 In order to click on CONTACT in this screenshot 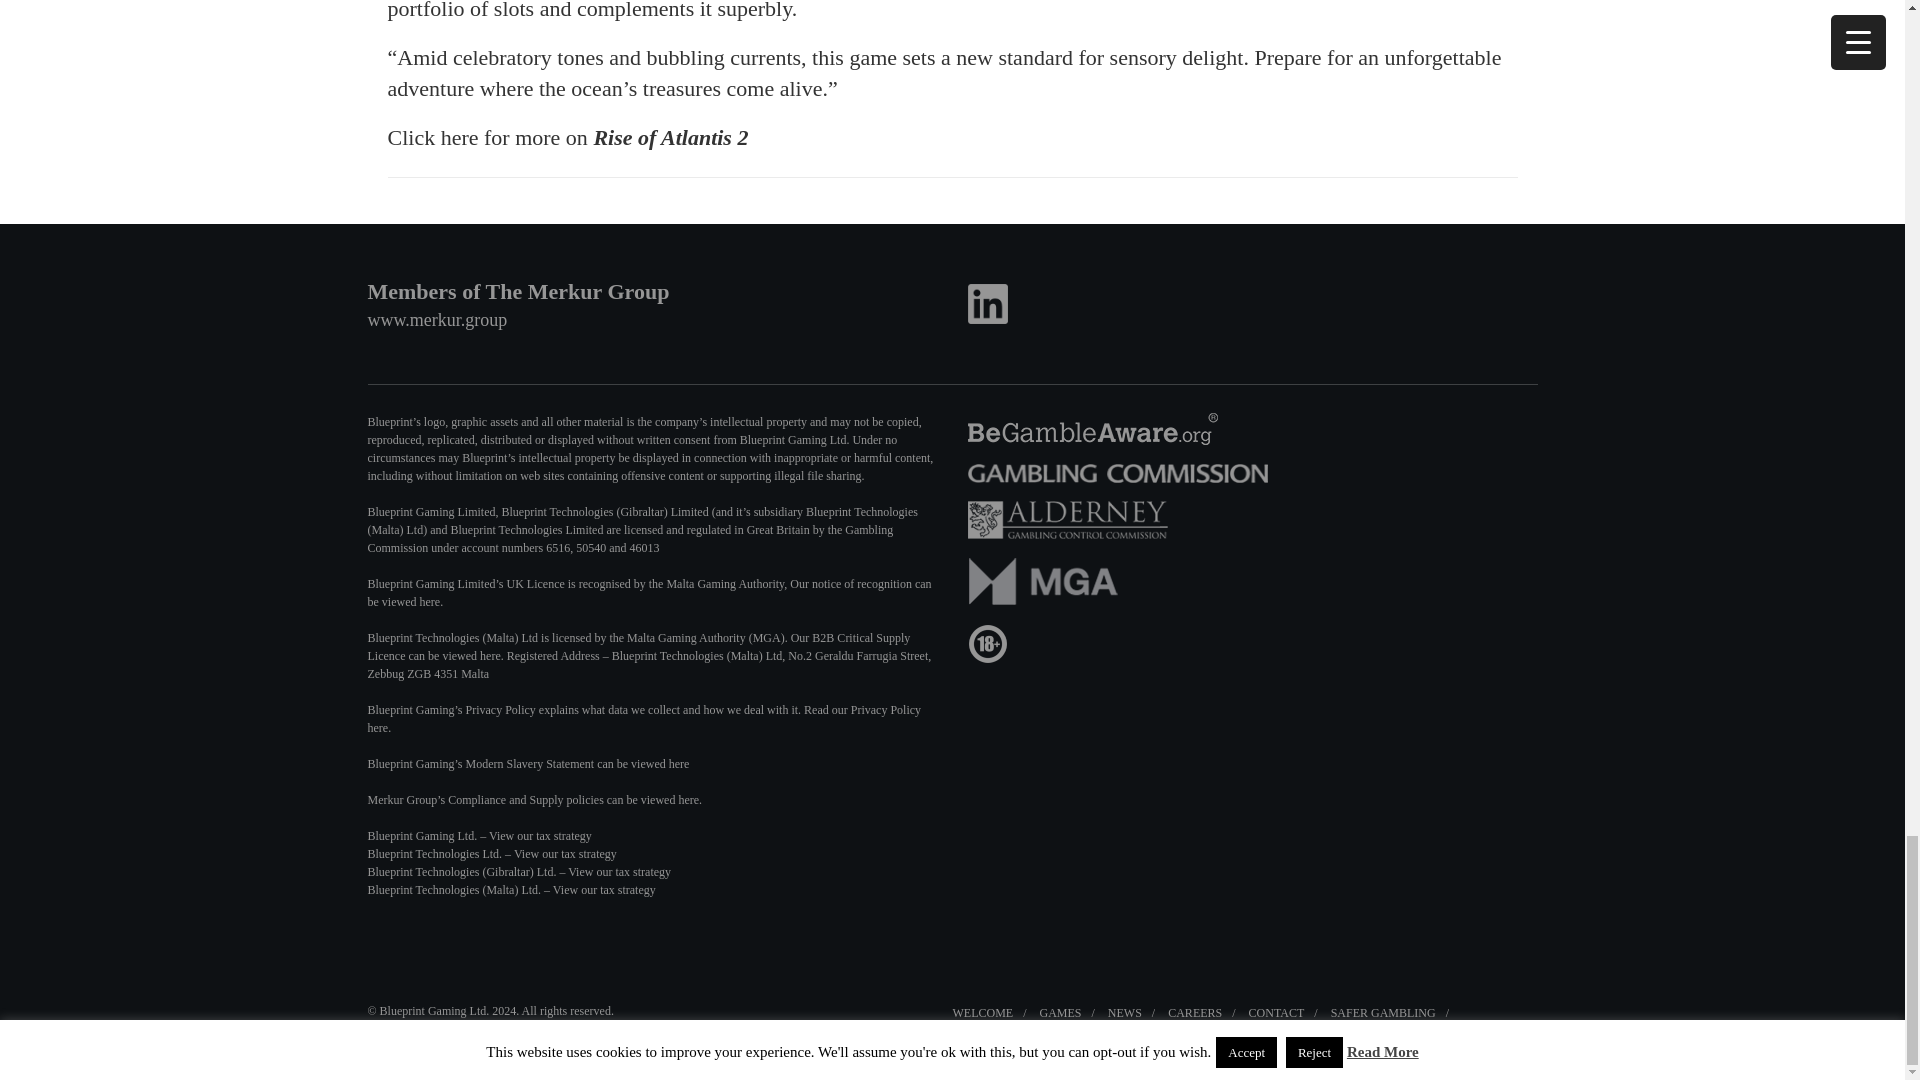, I will do `click(1277, 1012)`.